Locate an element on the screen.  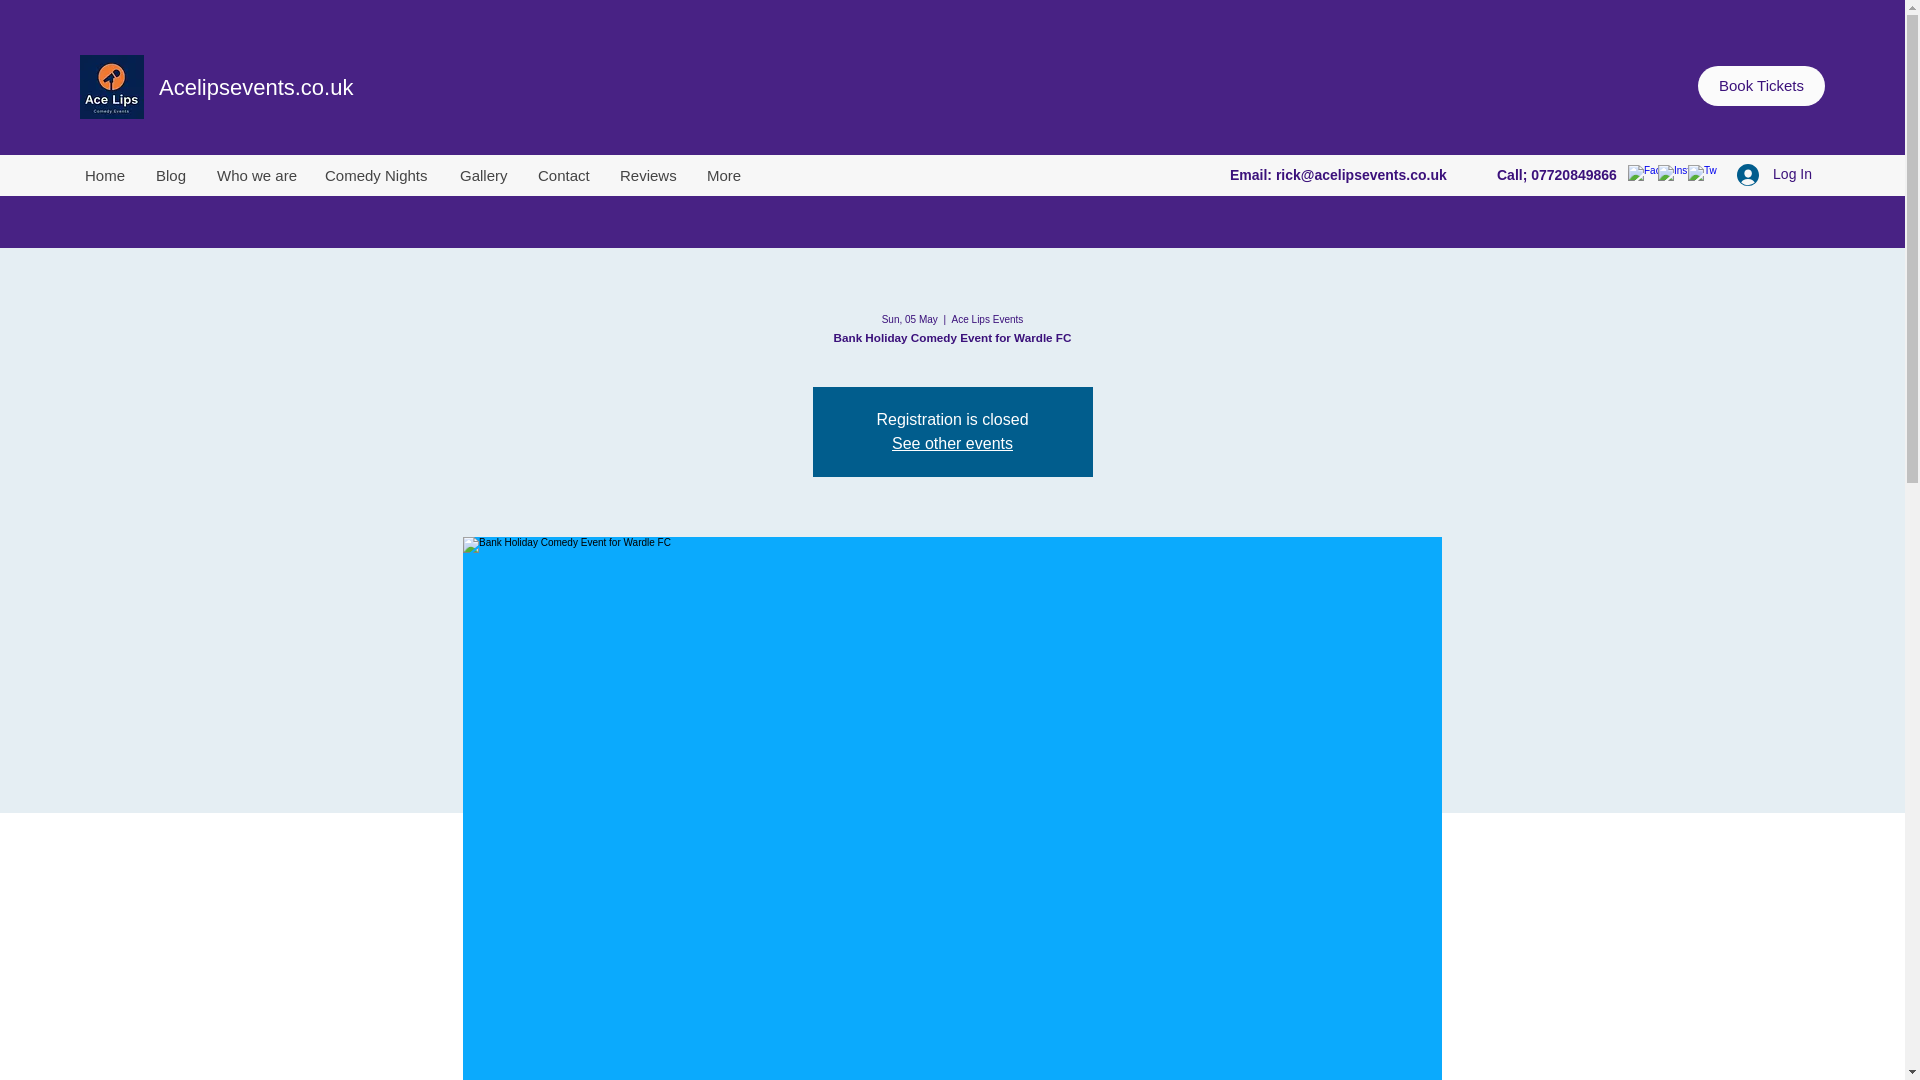
Book Tickets is located at coordinates (1761, 85).